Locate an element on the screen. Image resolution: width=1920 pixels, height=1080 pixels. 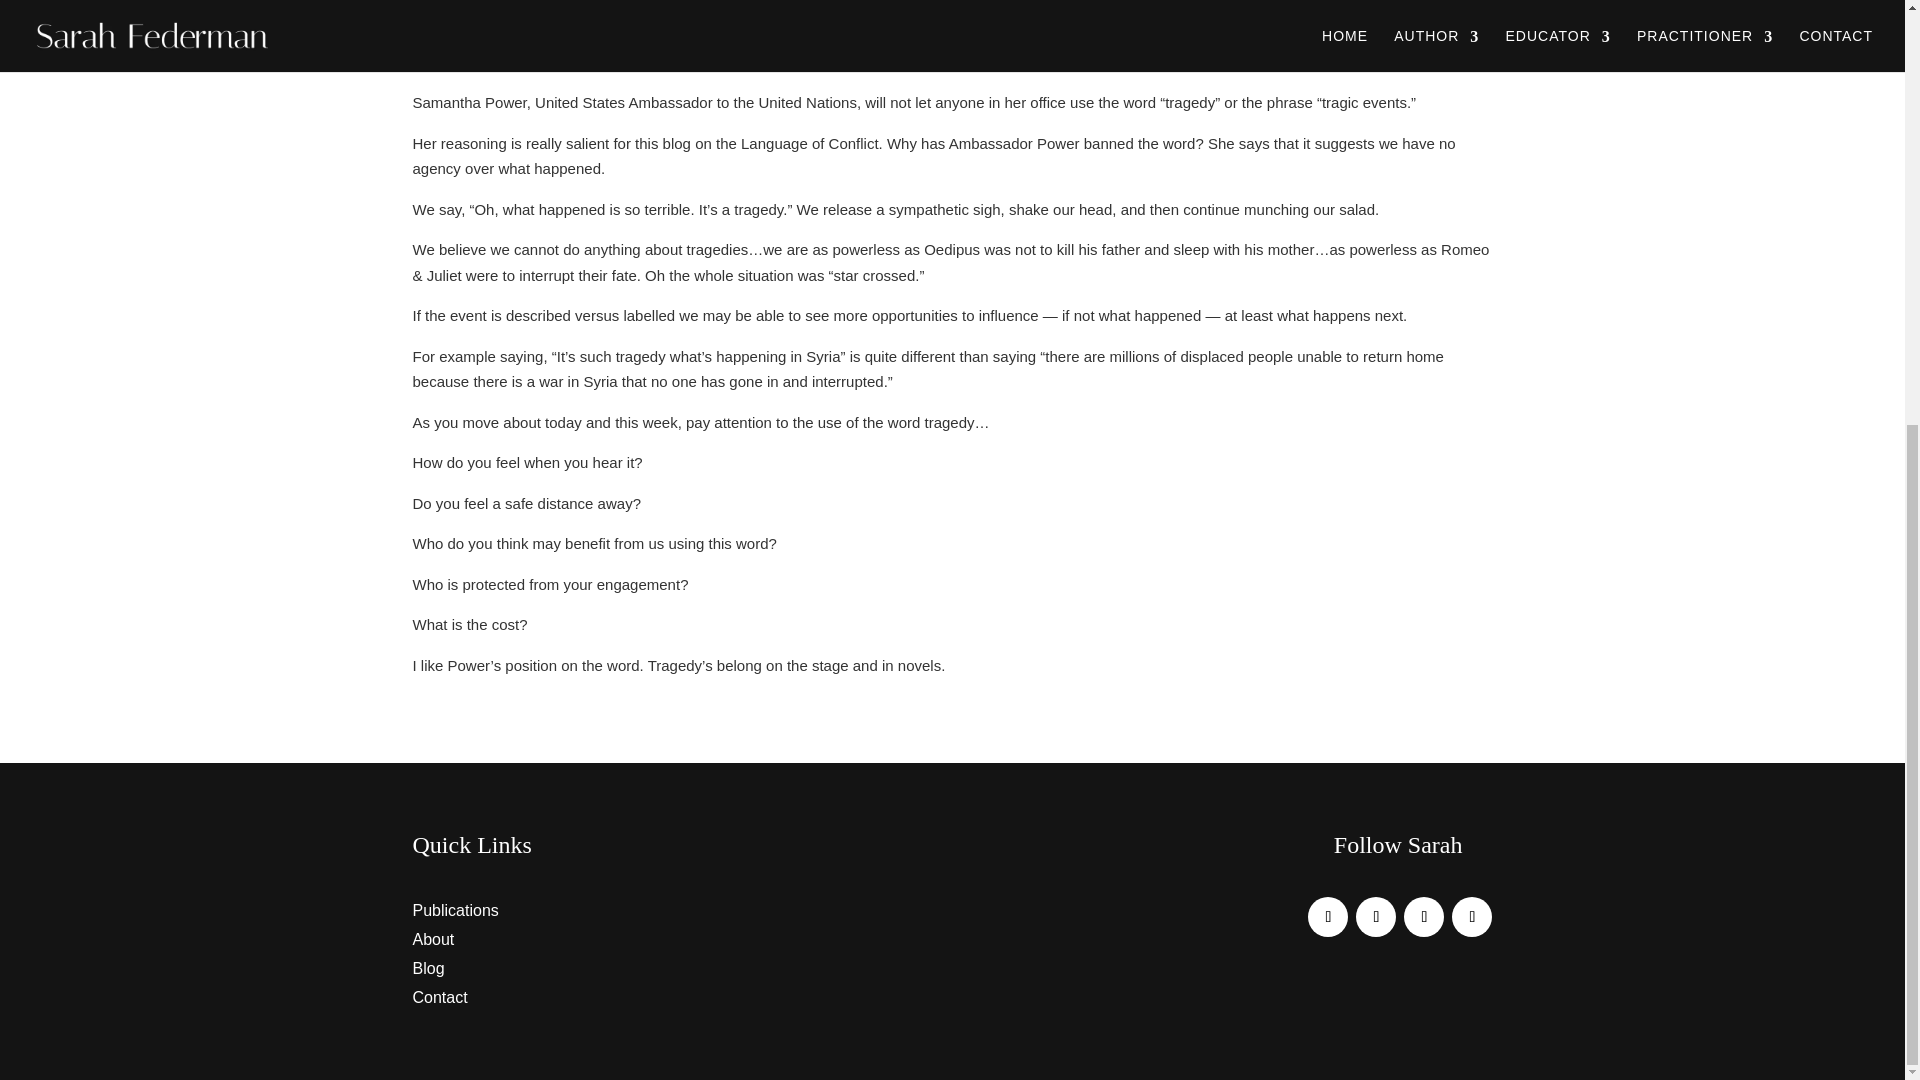
Asset Left is located at coordinates (510, 876).